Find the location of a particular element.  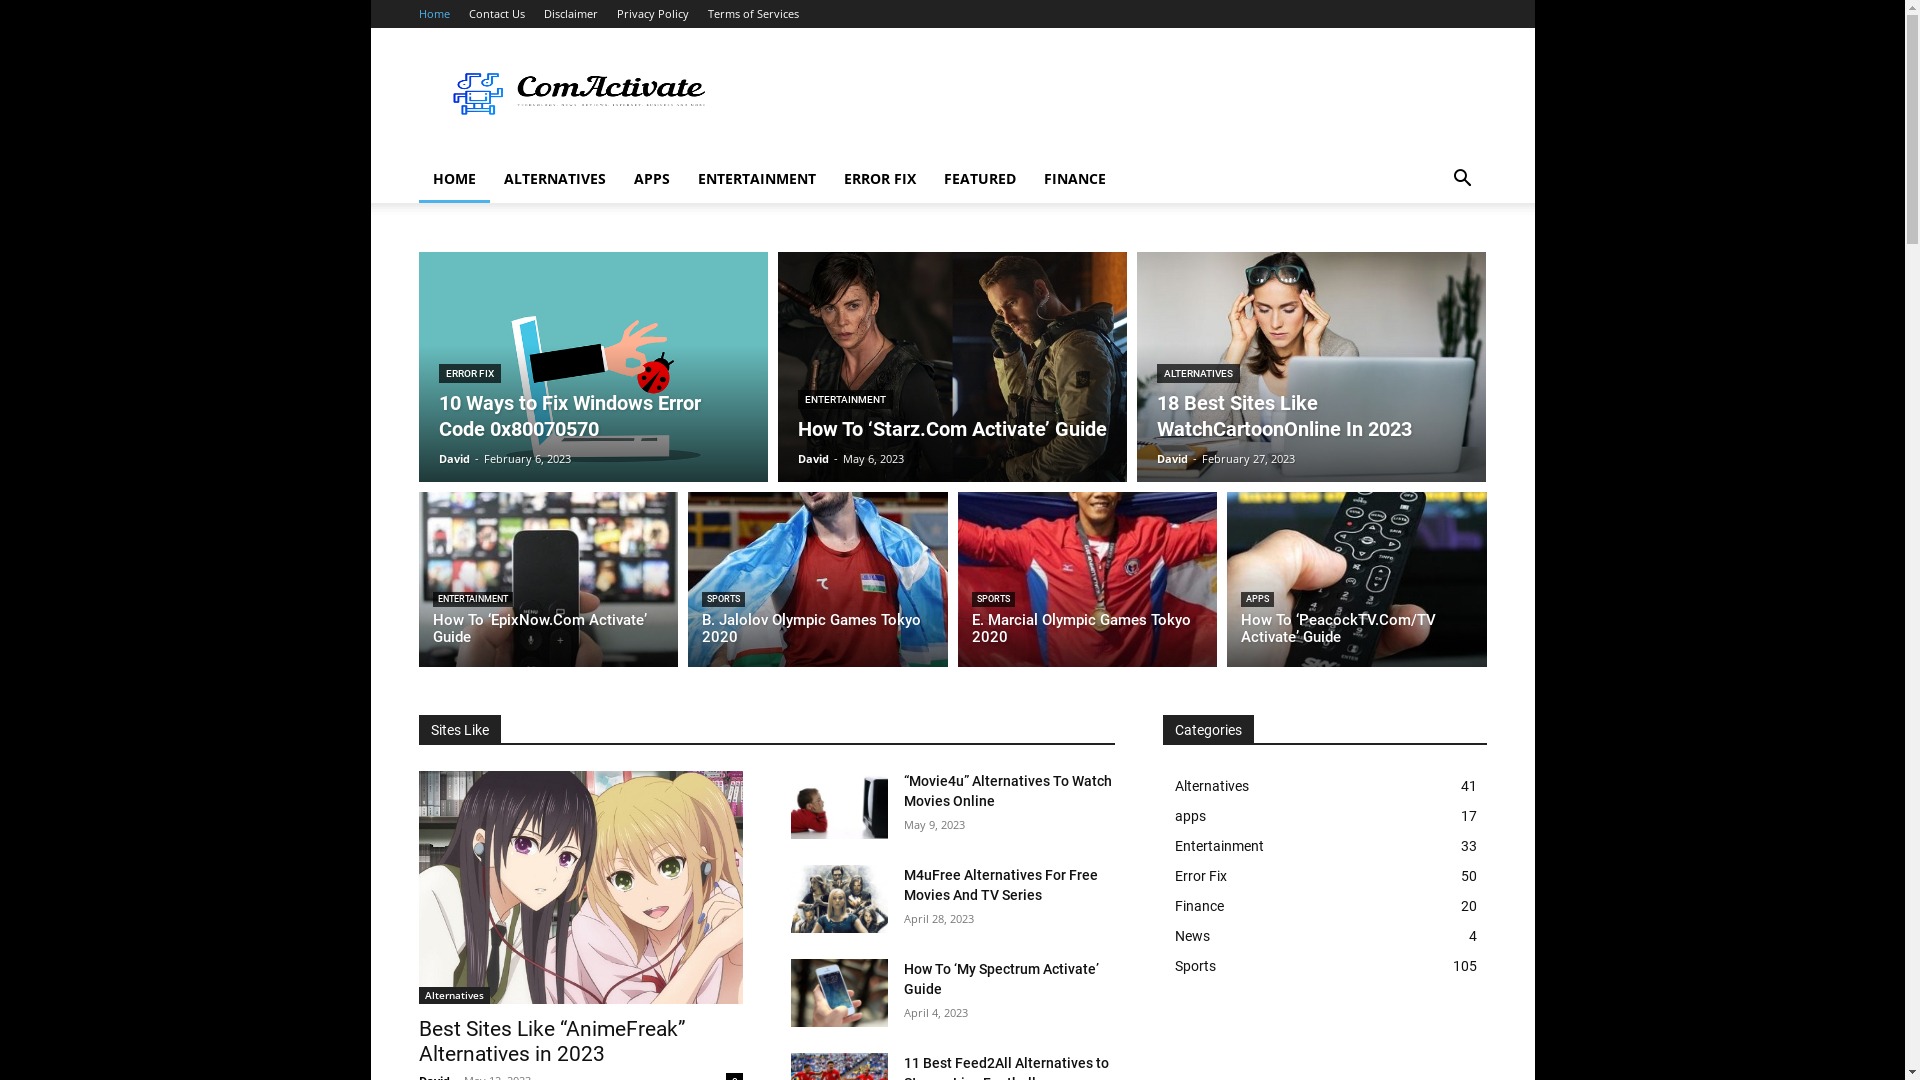

News
4 is located at coordinates (1324, 936).